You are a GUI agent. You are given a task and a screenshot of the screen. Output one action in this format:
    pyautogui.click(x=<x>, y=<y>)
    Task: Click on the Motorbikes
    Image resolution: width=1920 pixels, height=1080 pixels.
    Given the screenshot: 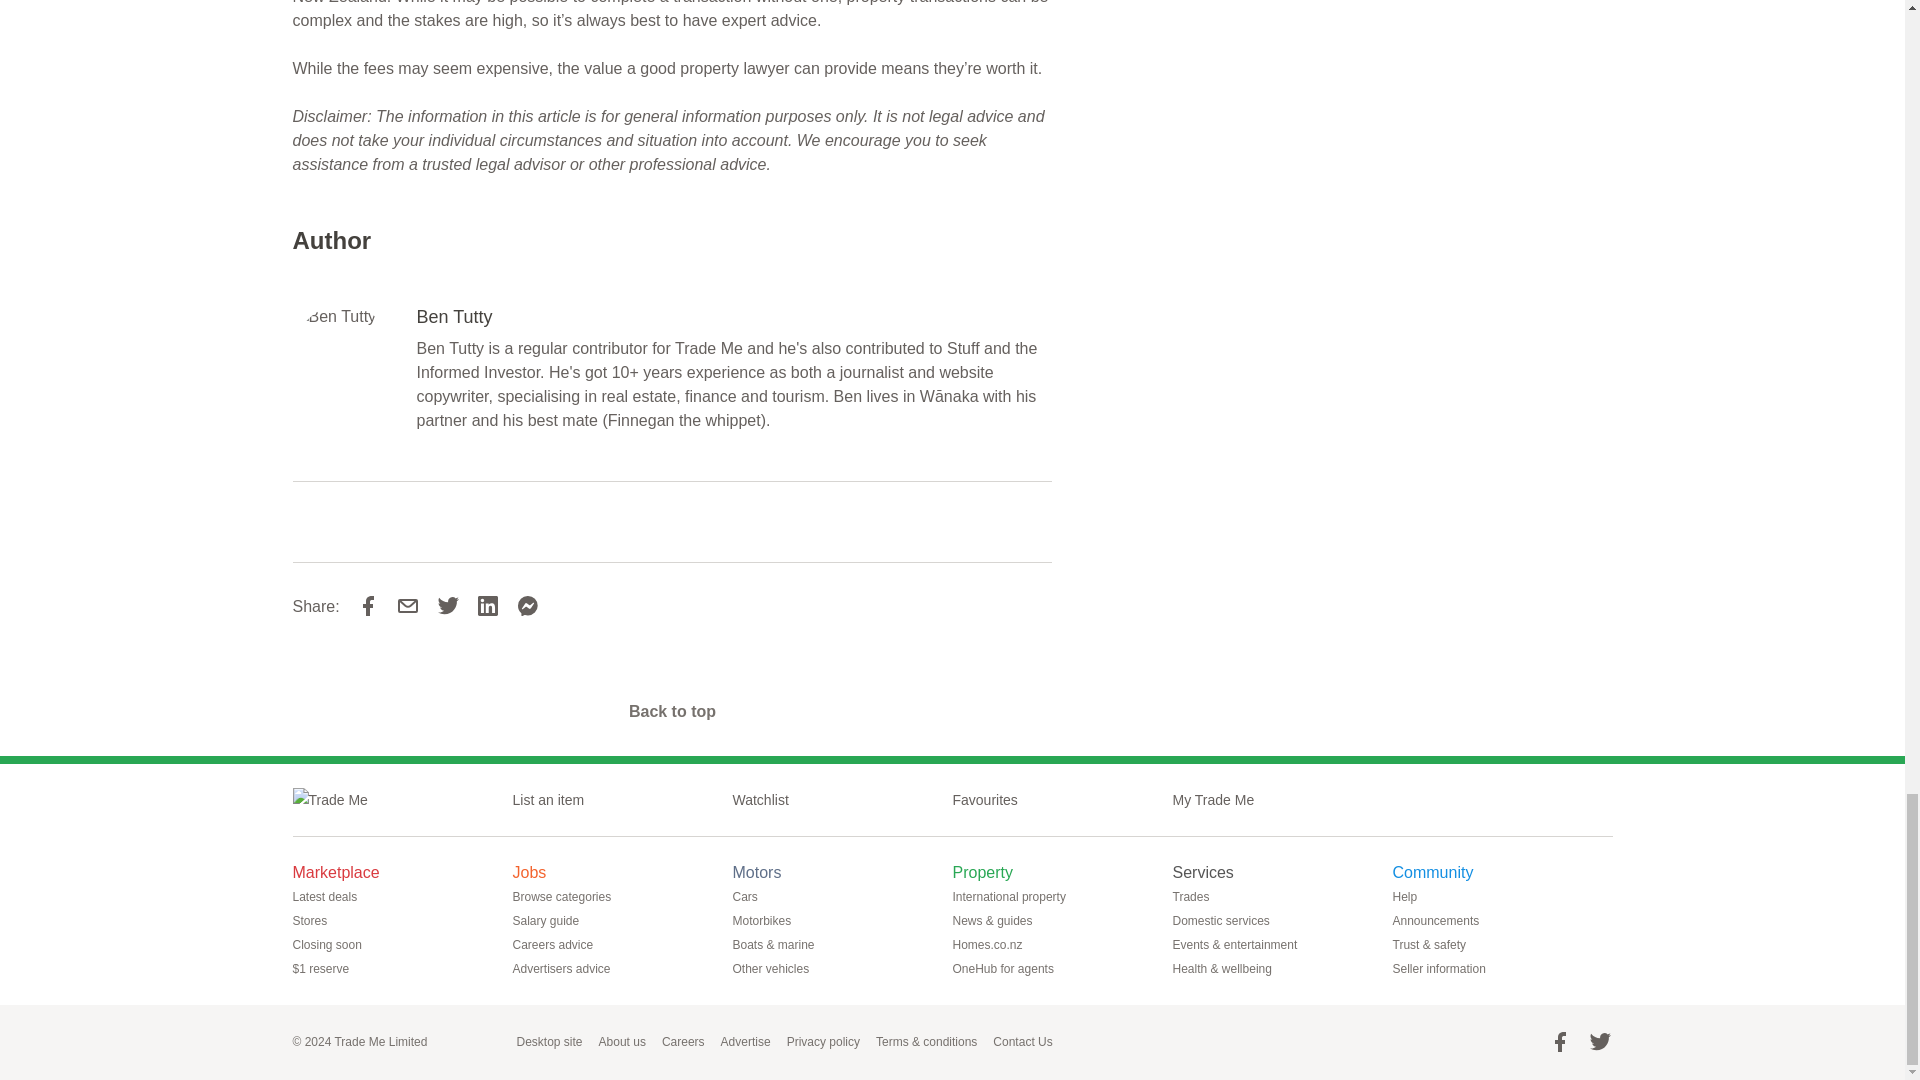 What is the action you would take?
    pyautogui.click(x=768, y=921)
    